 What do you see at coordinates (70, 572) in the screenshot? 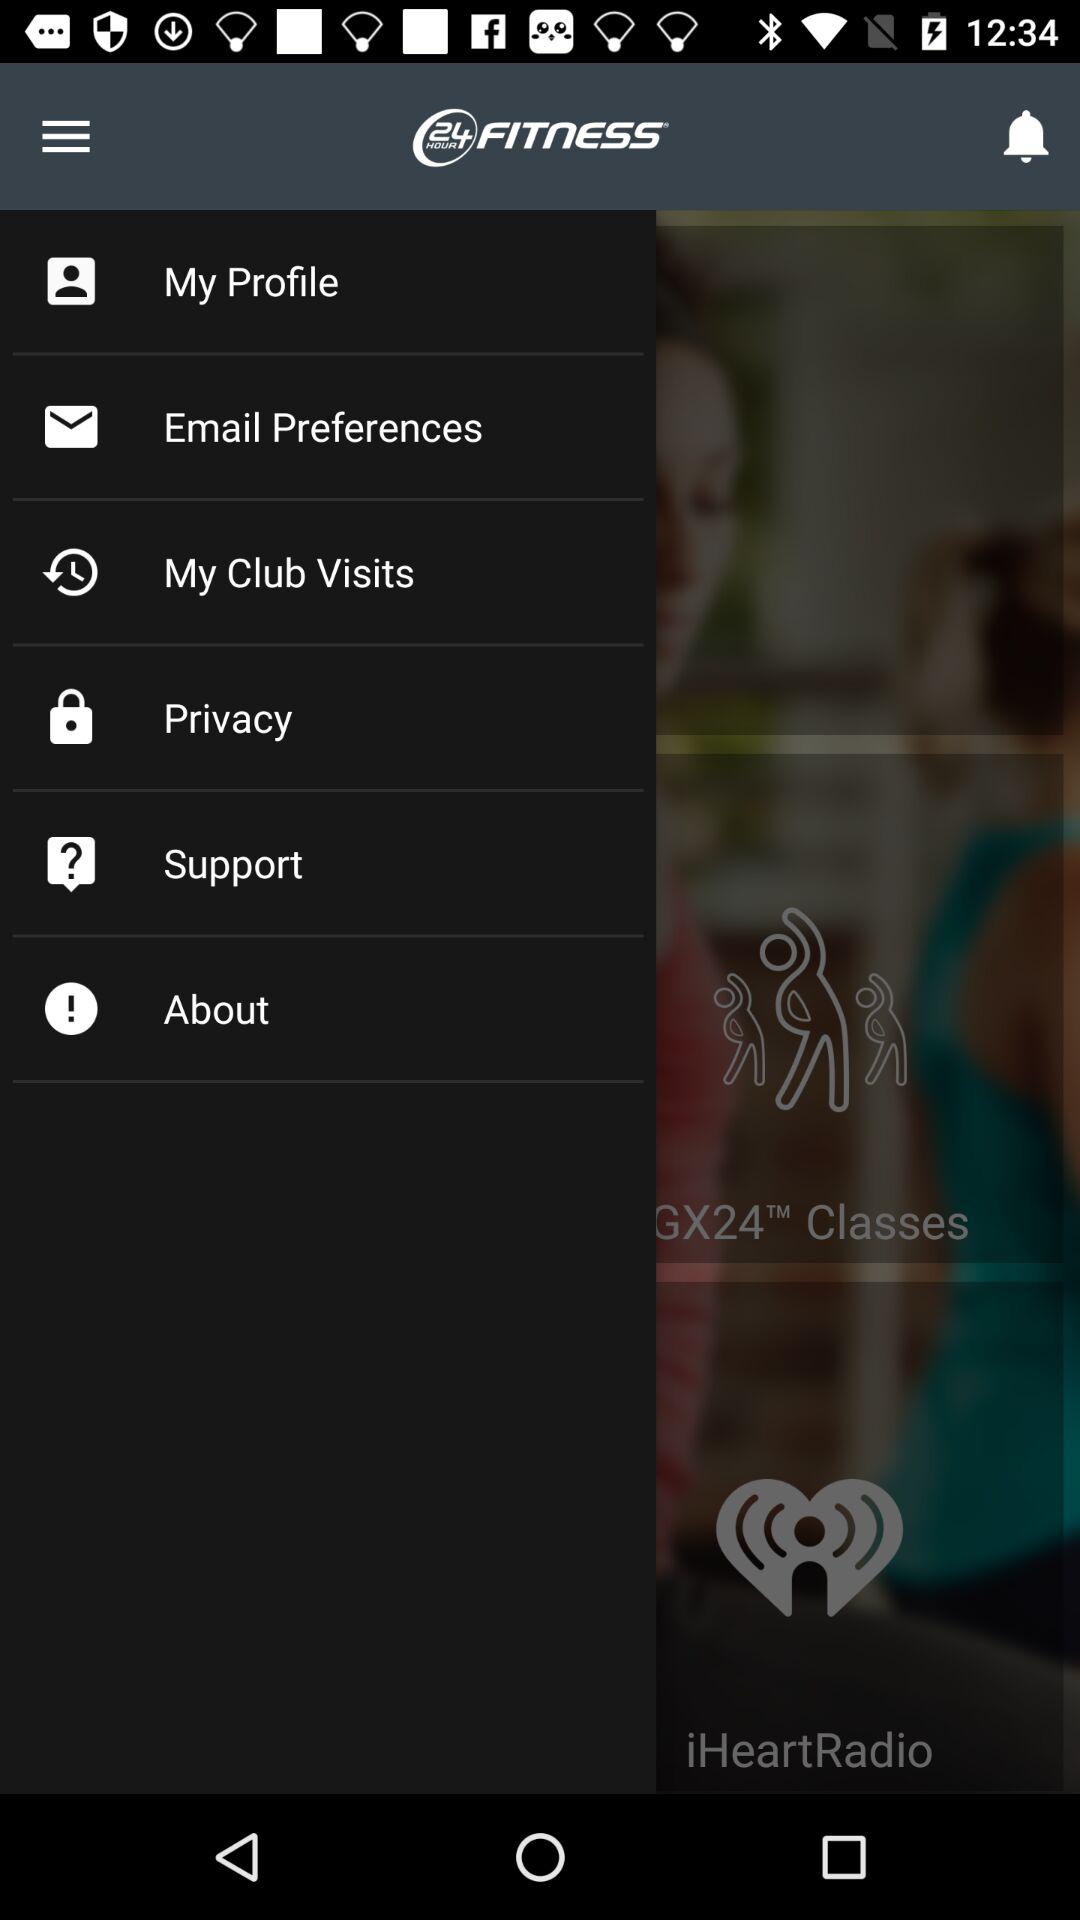
I see `click on the clock icon` at bounding box center [70, 572].